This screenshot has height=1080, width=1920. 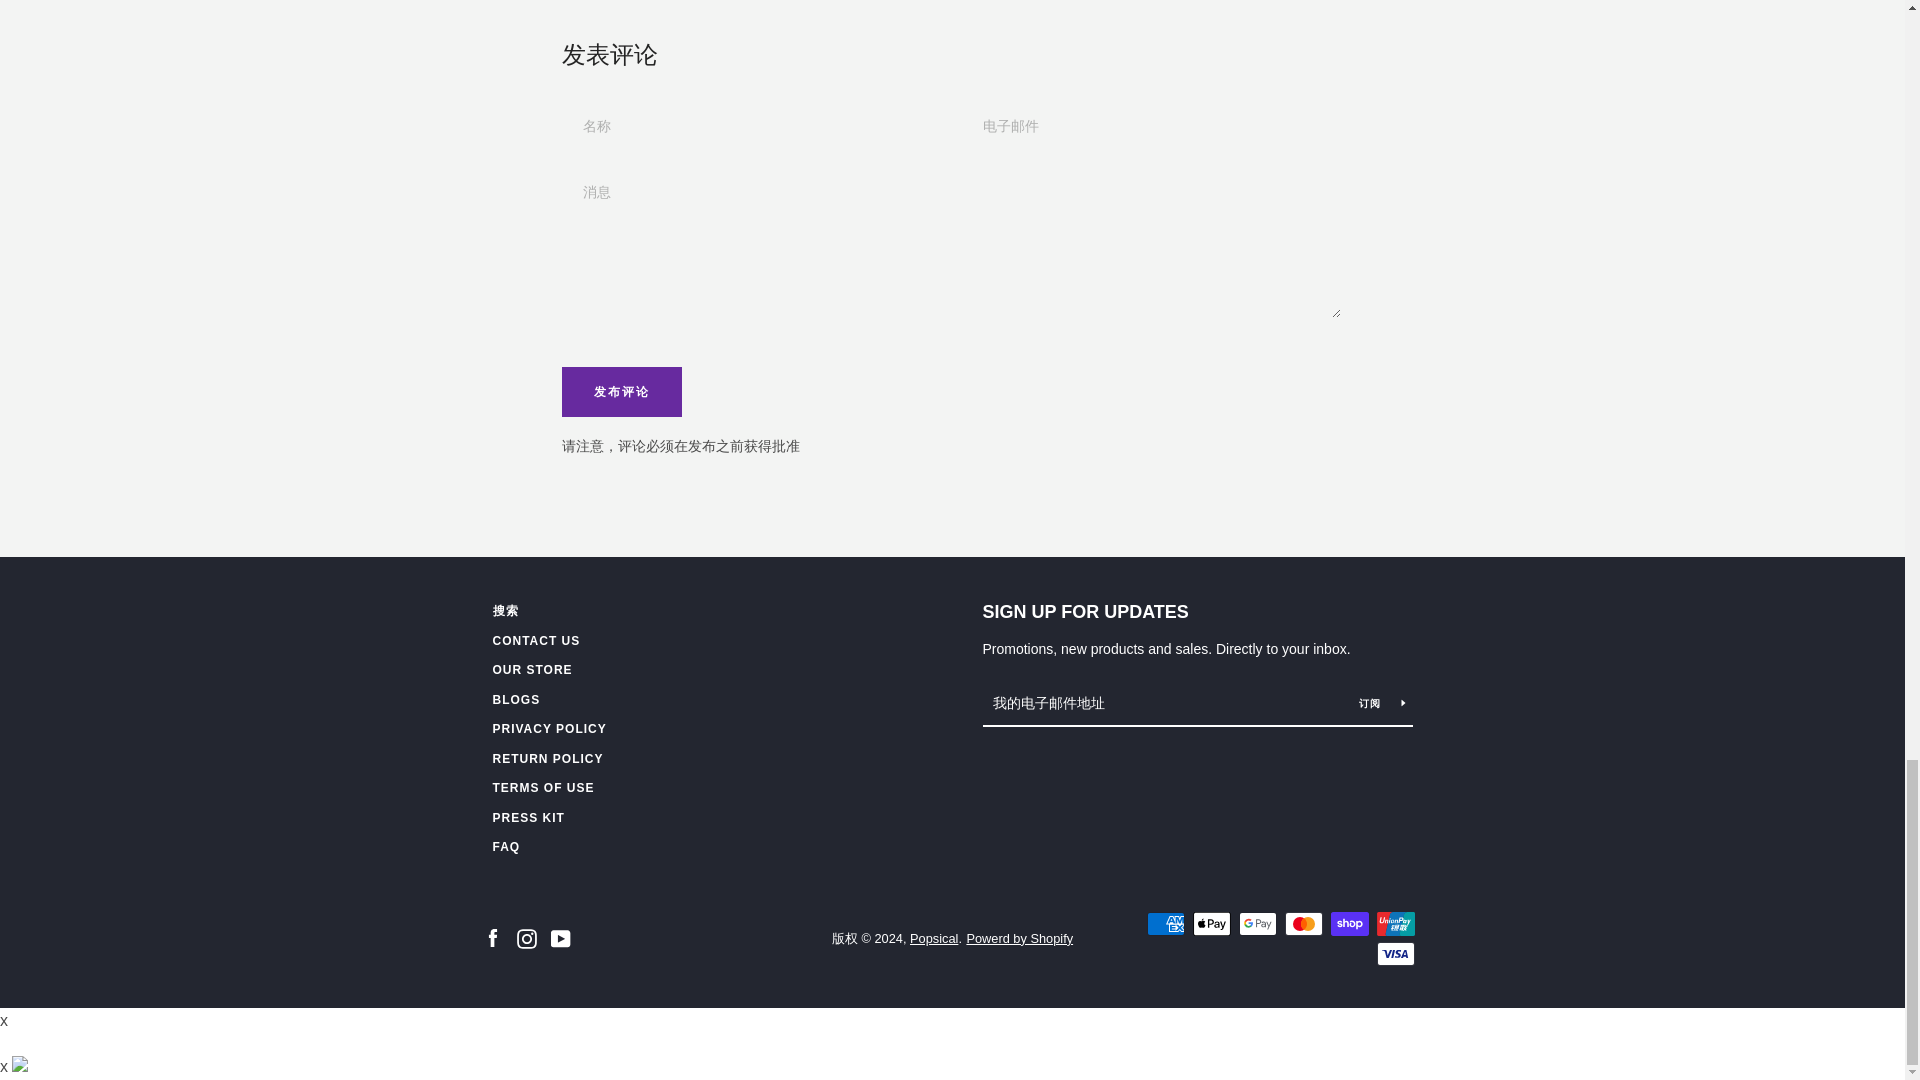 I want to click on Shop Pay, so click(x=1348, y=924).